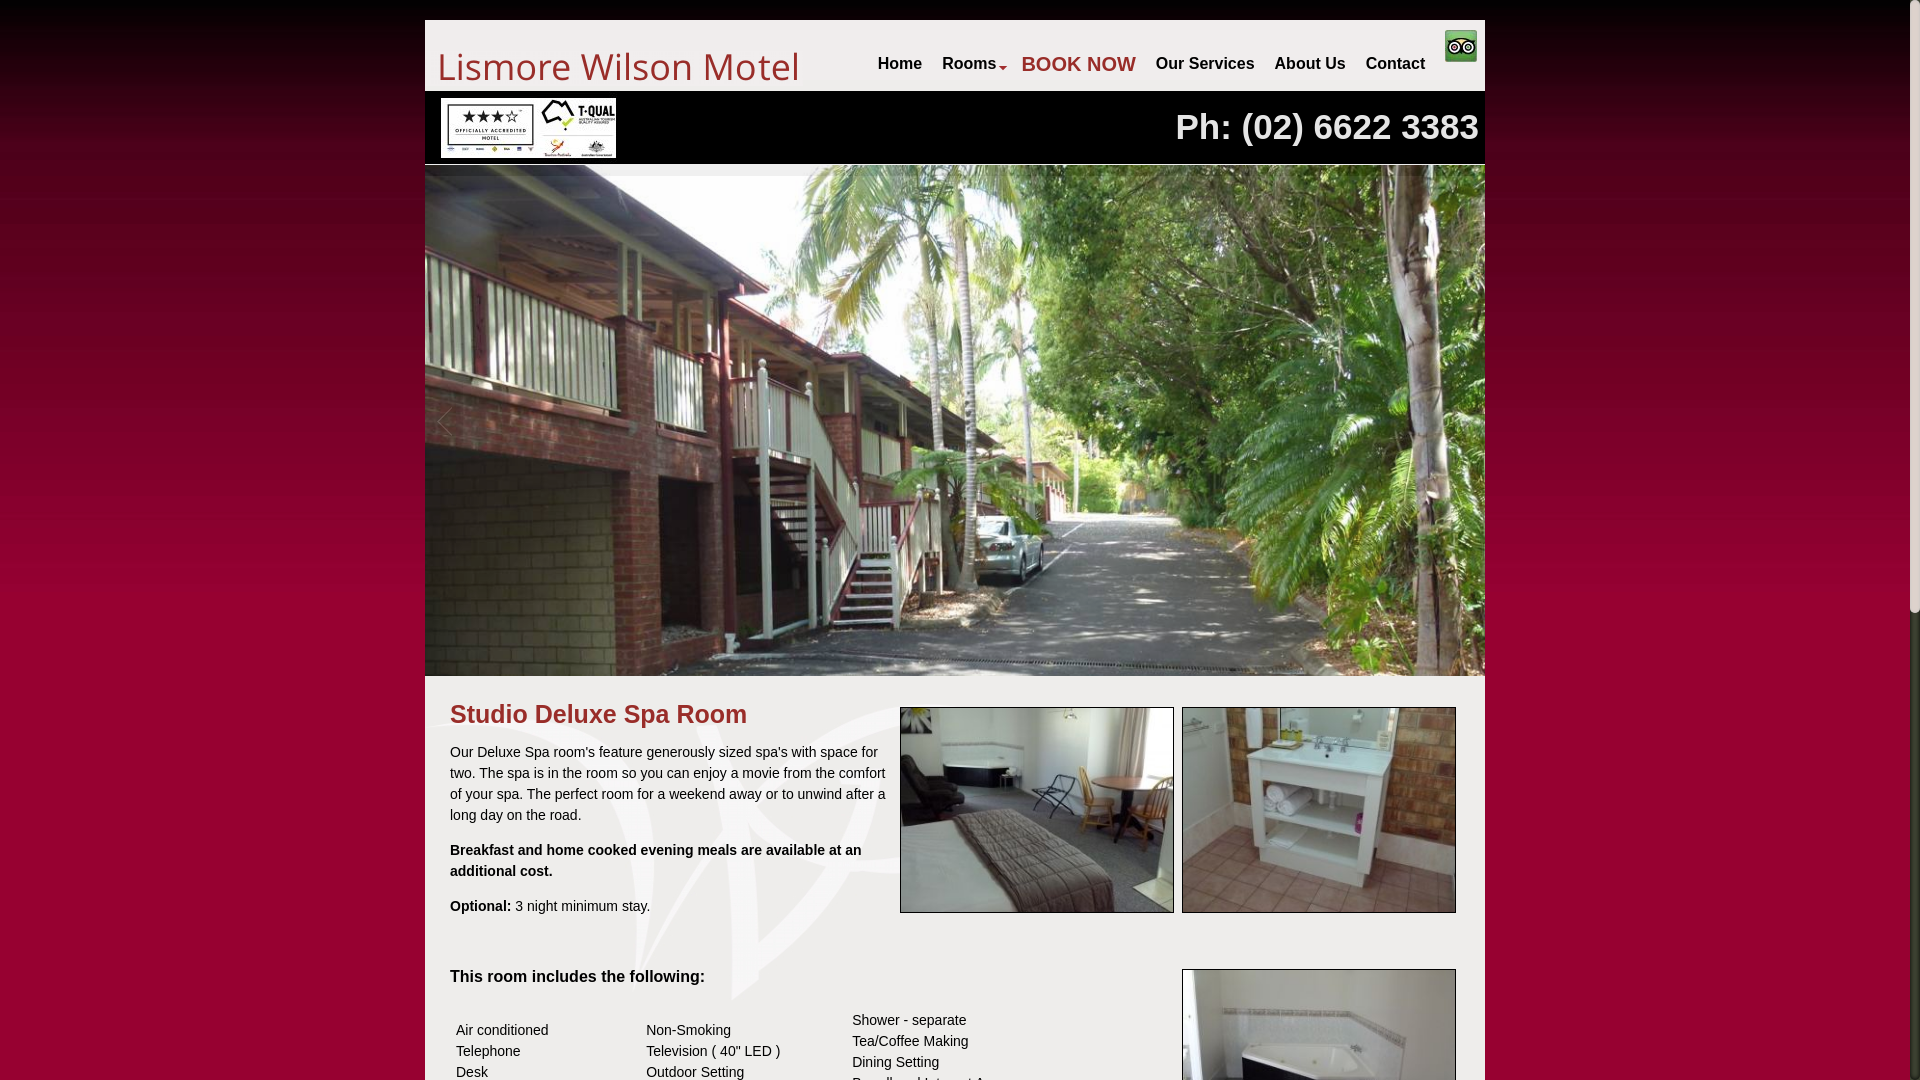 The image size is (1920, 1080). I want to click on Rooms, so click(972, 64).